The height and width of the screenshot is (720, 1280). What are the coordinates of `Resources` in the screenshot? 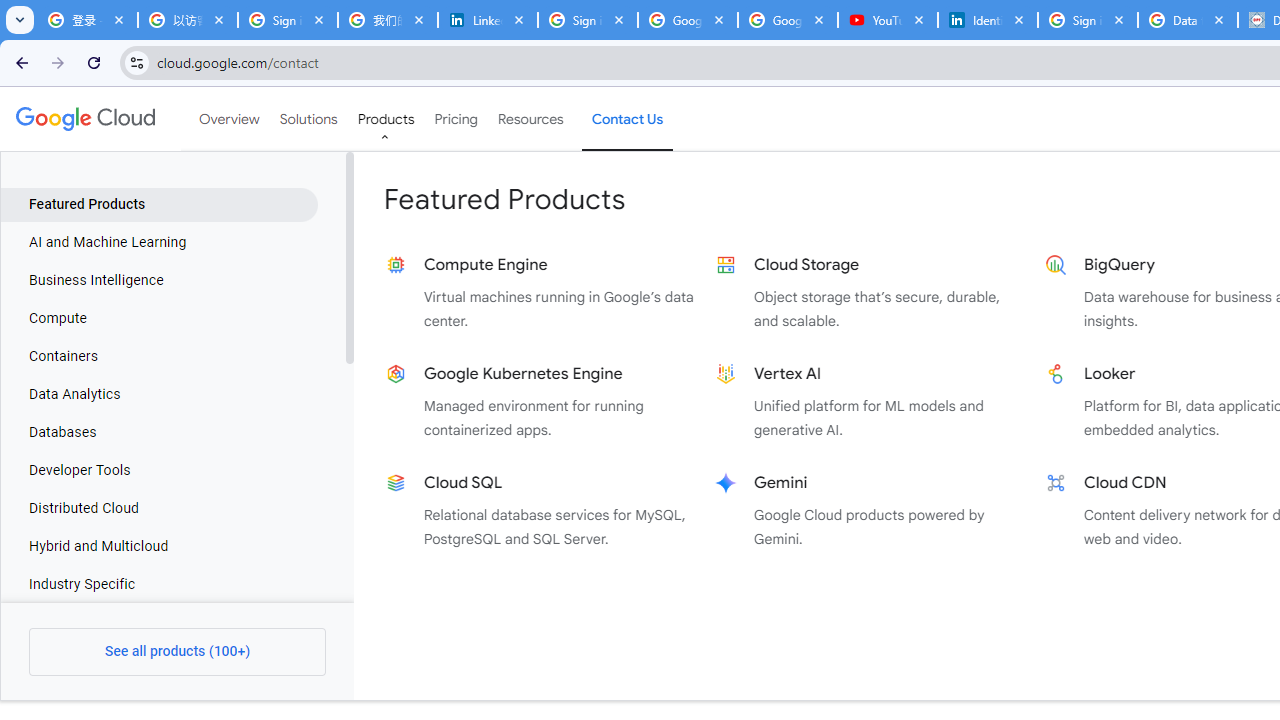 It's located at (530, 119).